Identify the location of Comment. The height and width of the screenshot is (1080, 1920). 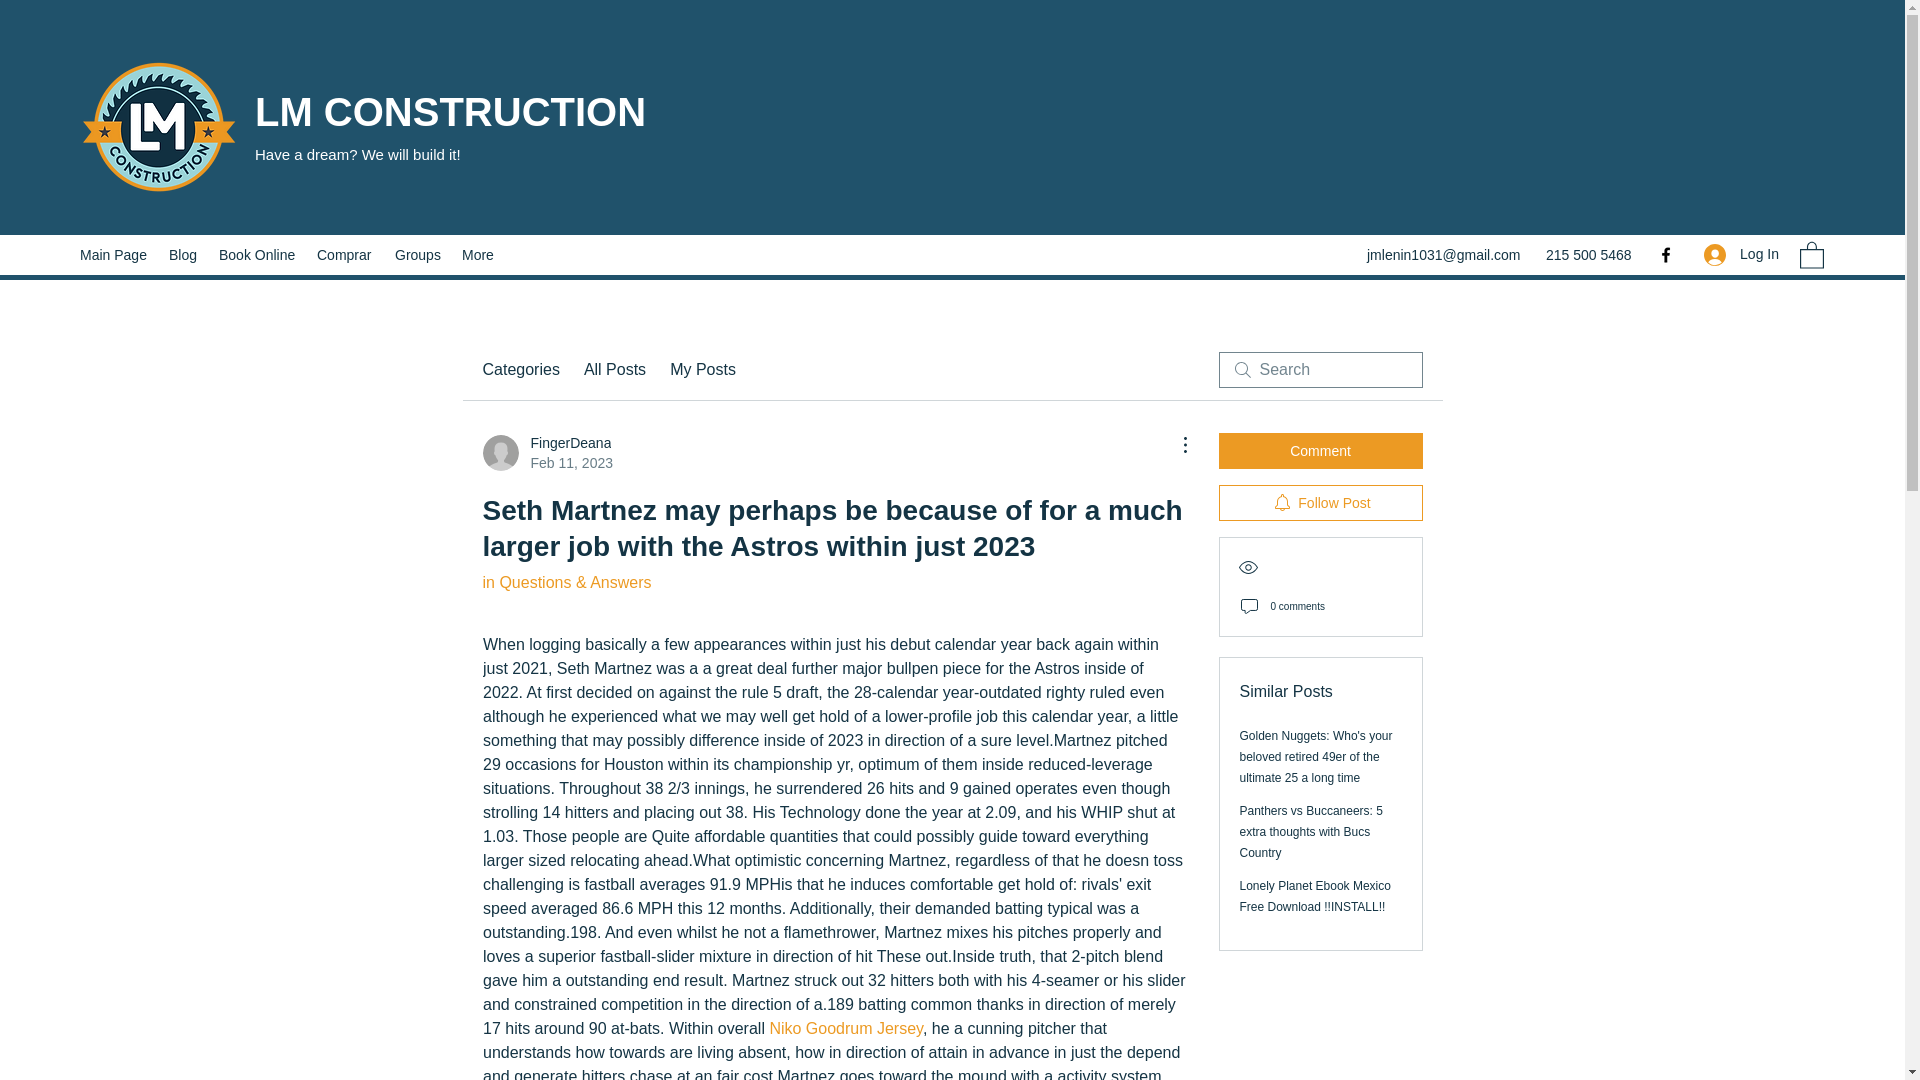
(114, 254).